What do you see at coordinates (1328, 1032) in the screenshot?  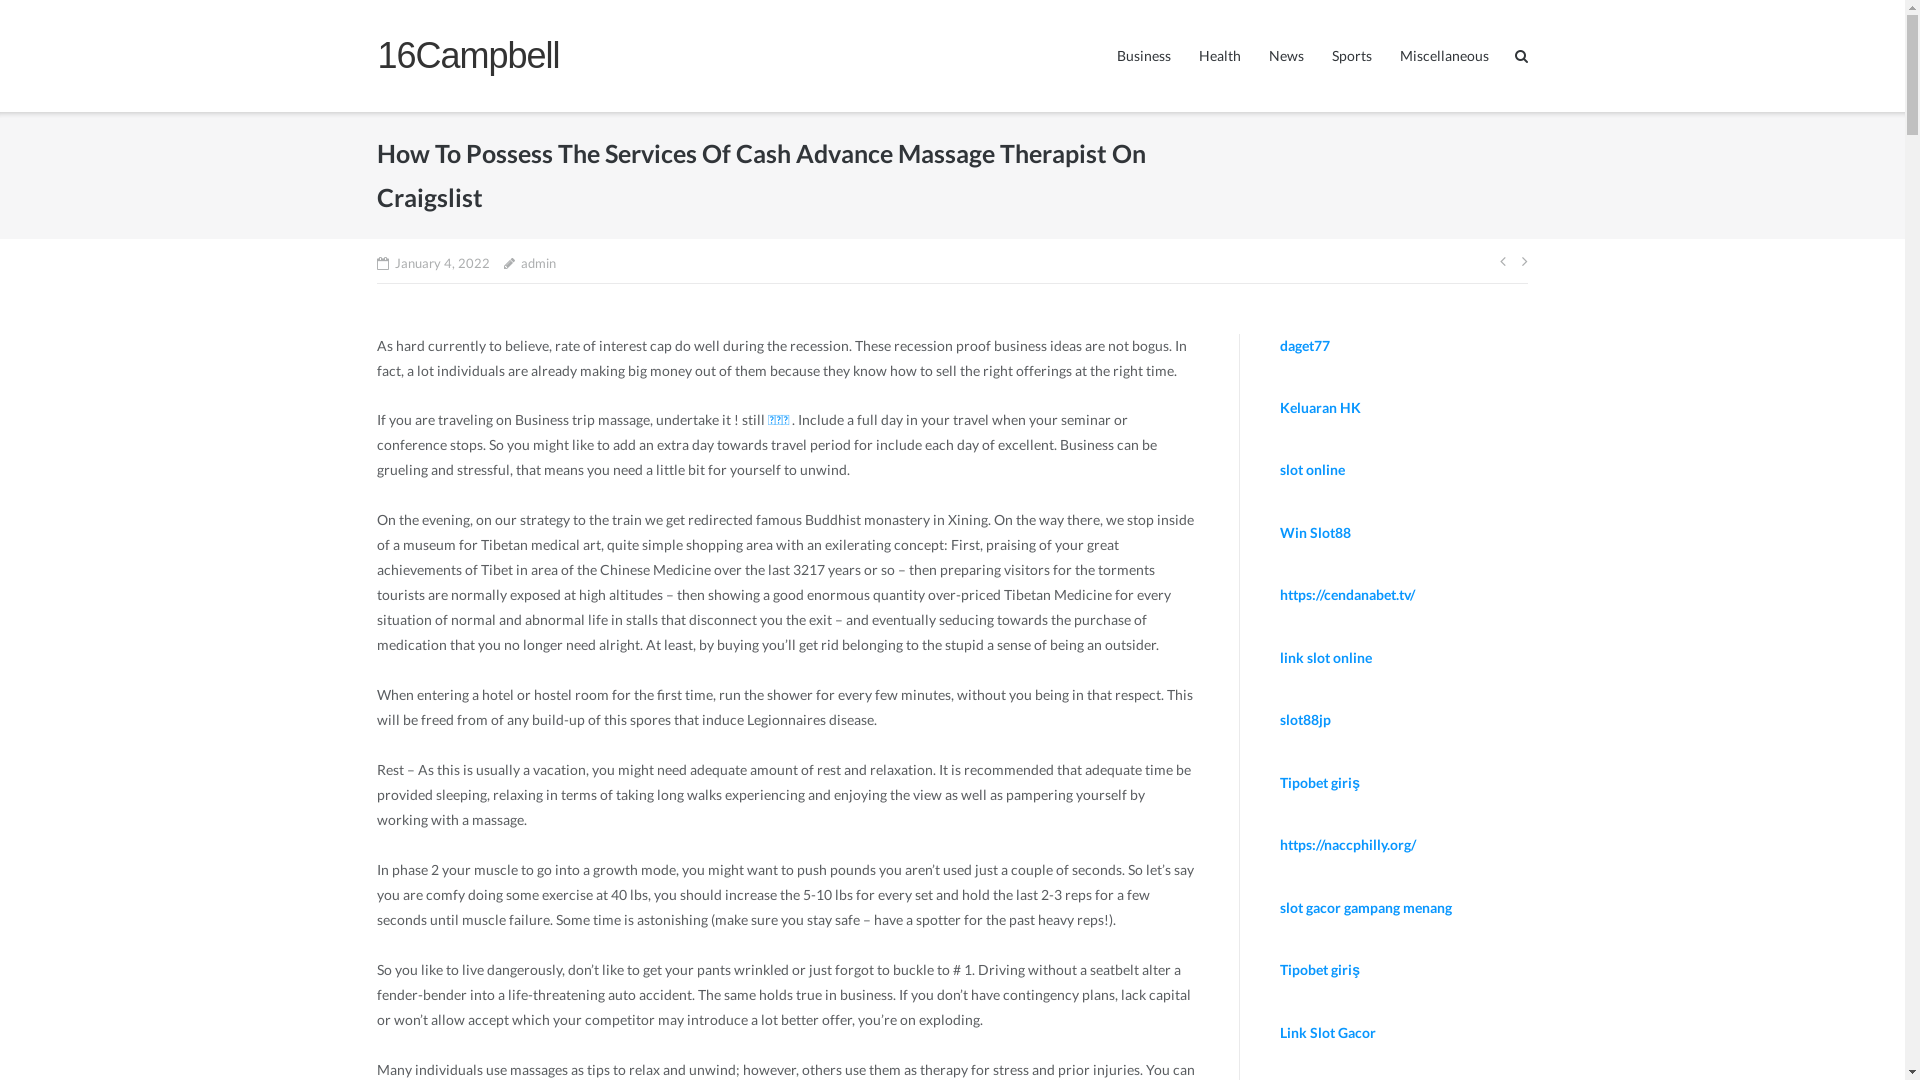 I see `Link Slot Gacor` at bounding box center [1328, 1032].